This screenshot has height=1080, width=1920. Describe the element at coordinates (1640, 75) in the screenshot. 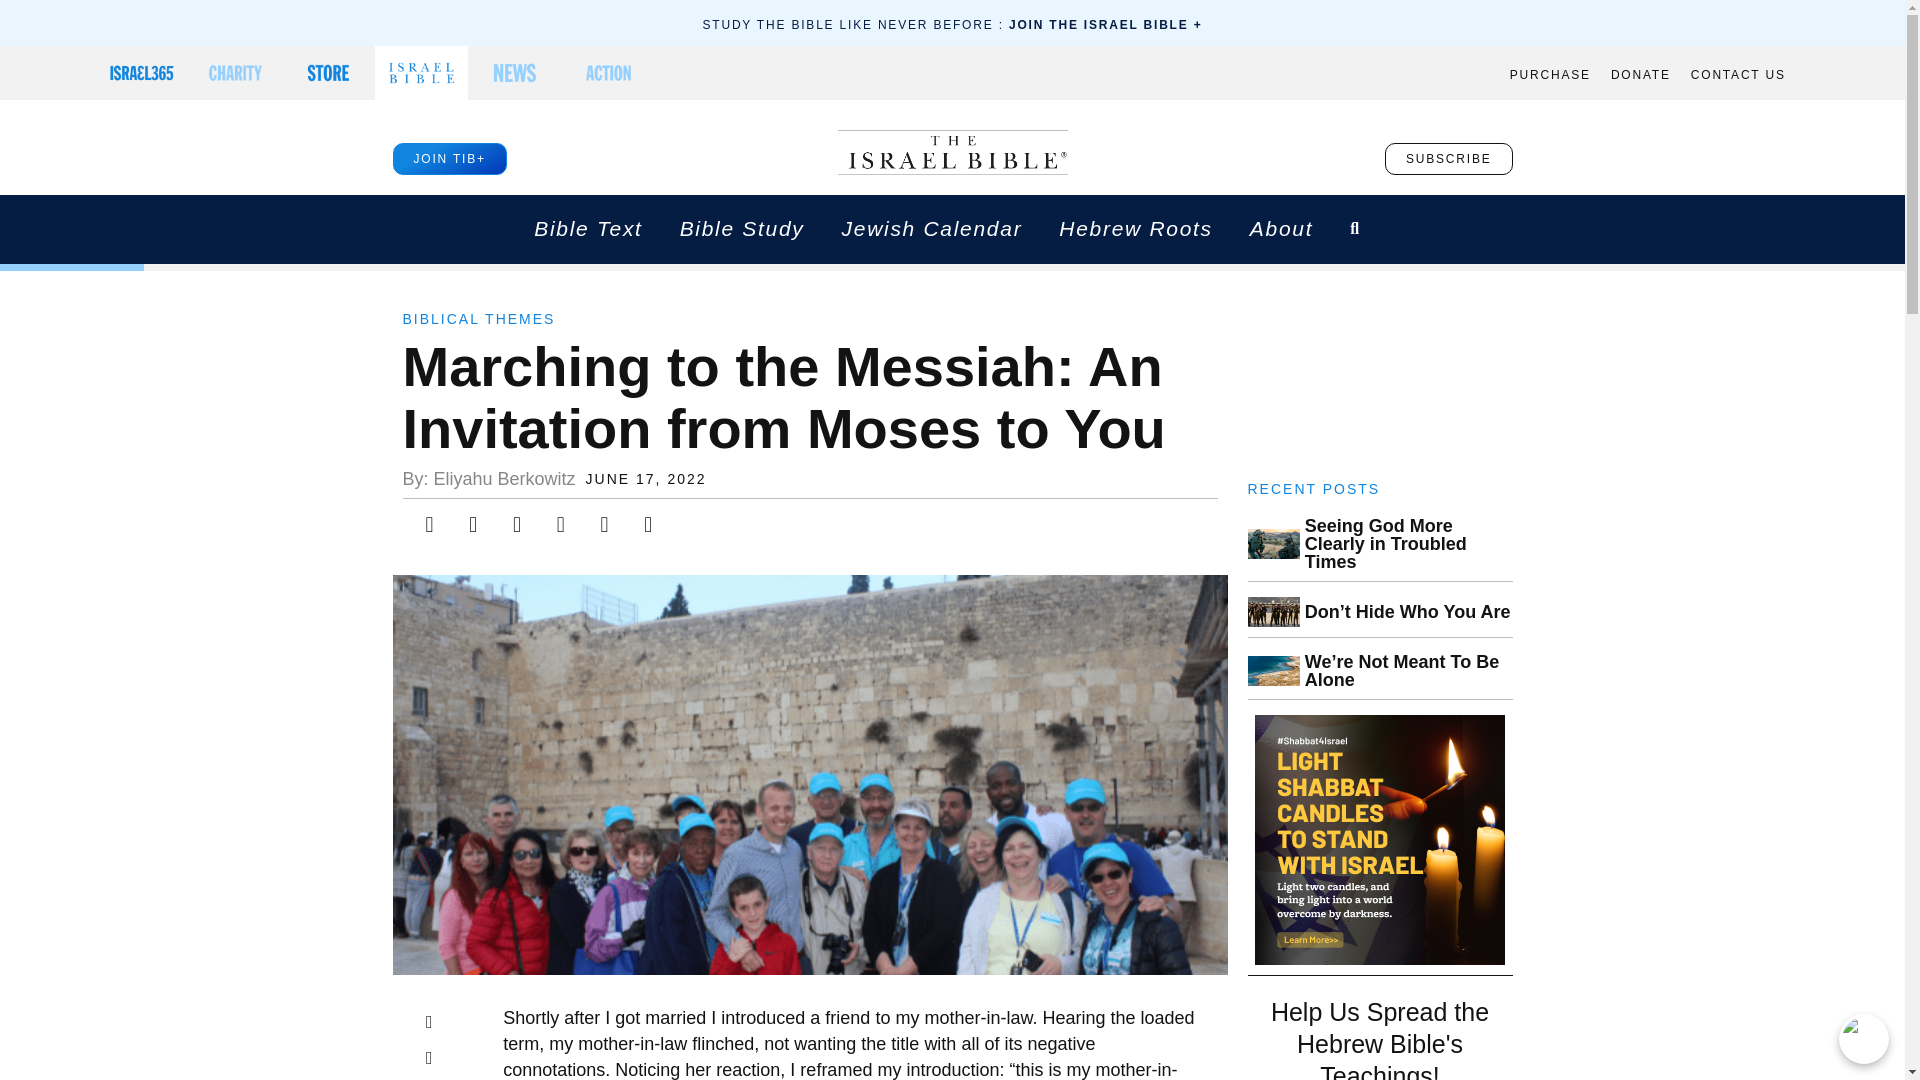

I see `DONATE` at that location.